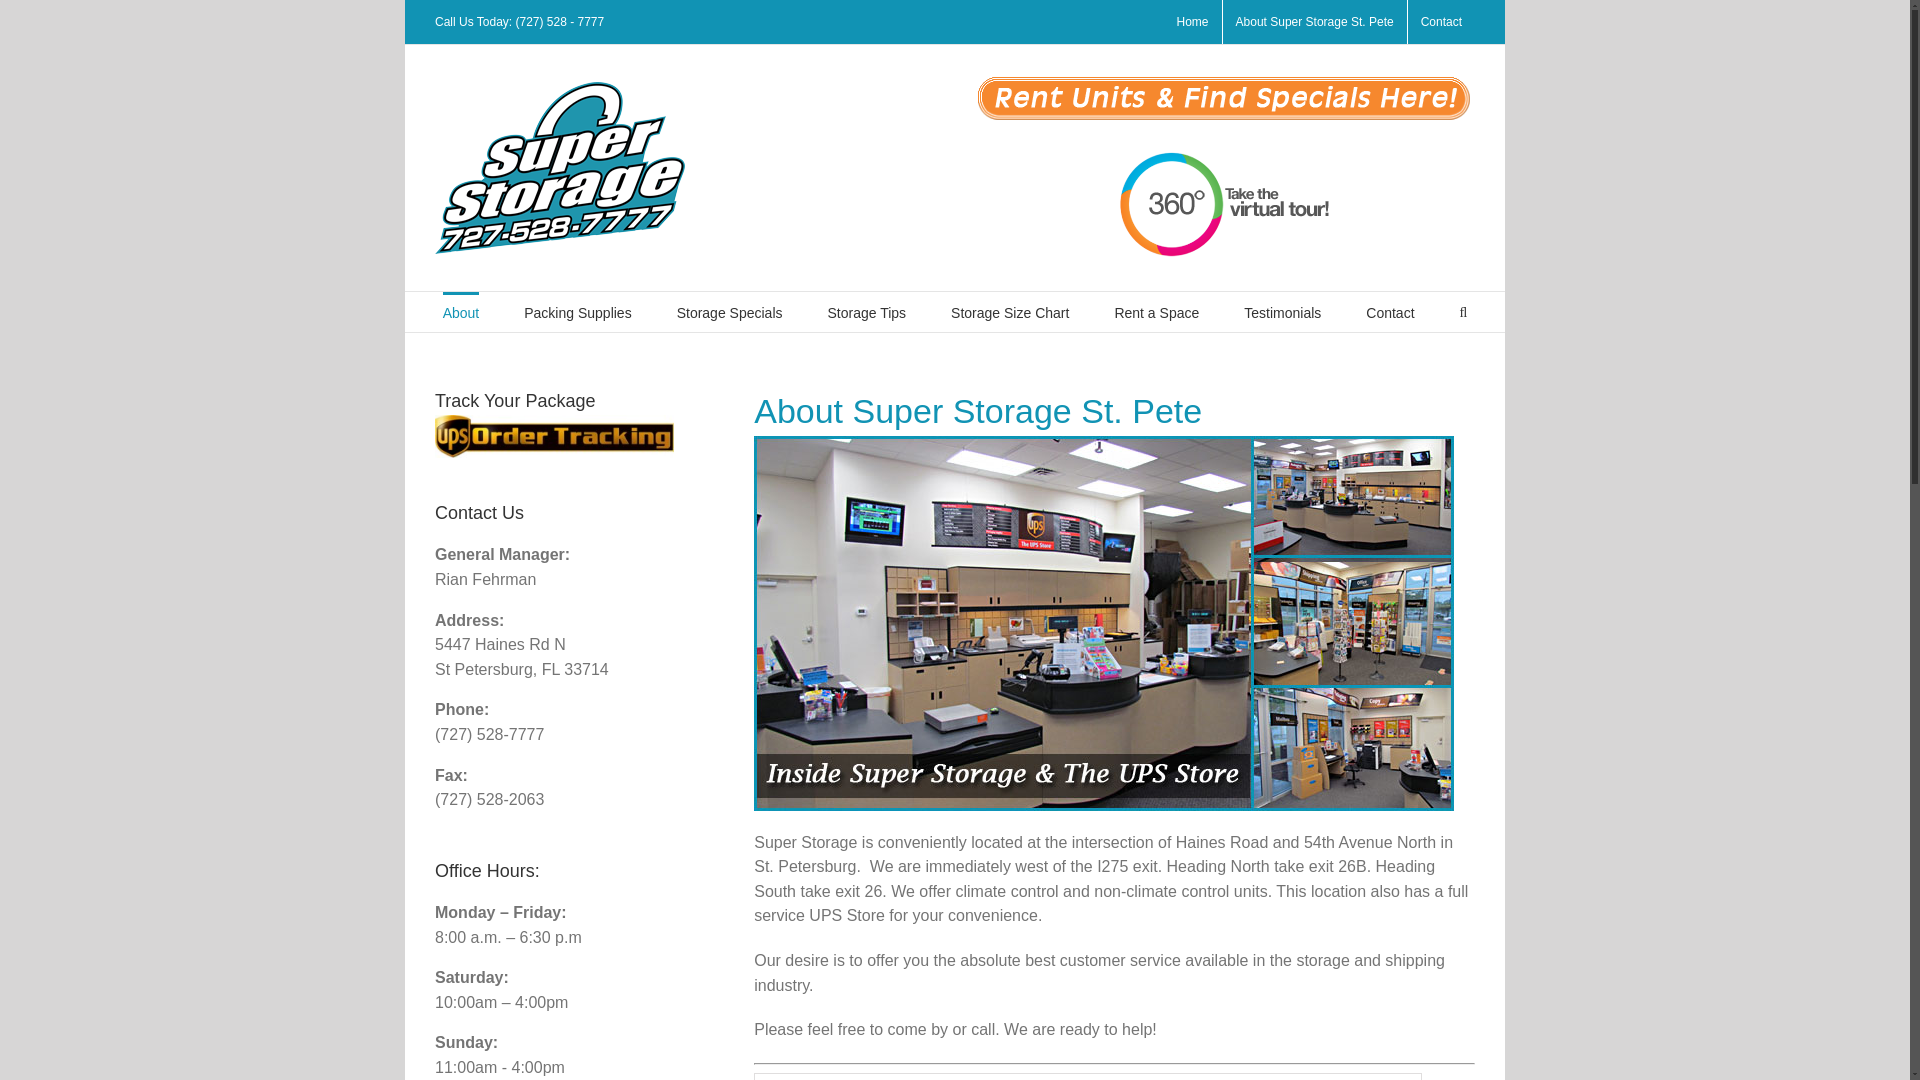  What do you see at coordinates (578, 311) in the screenshot?
I see `Packing Supplies` at bounding box center [578, 311].